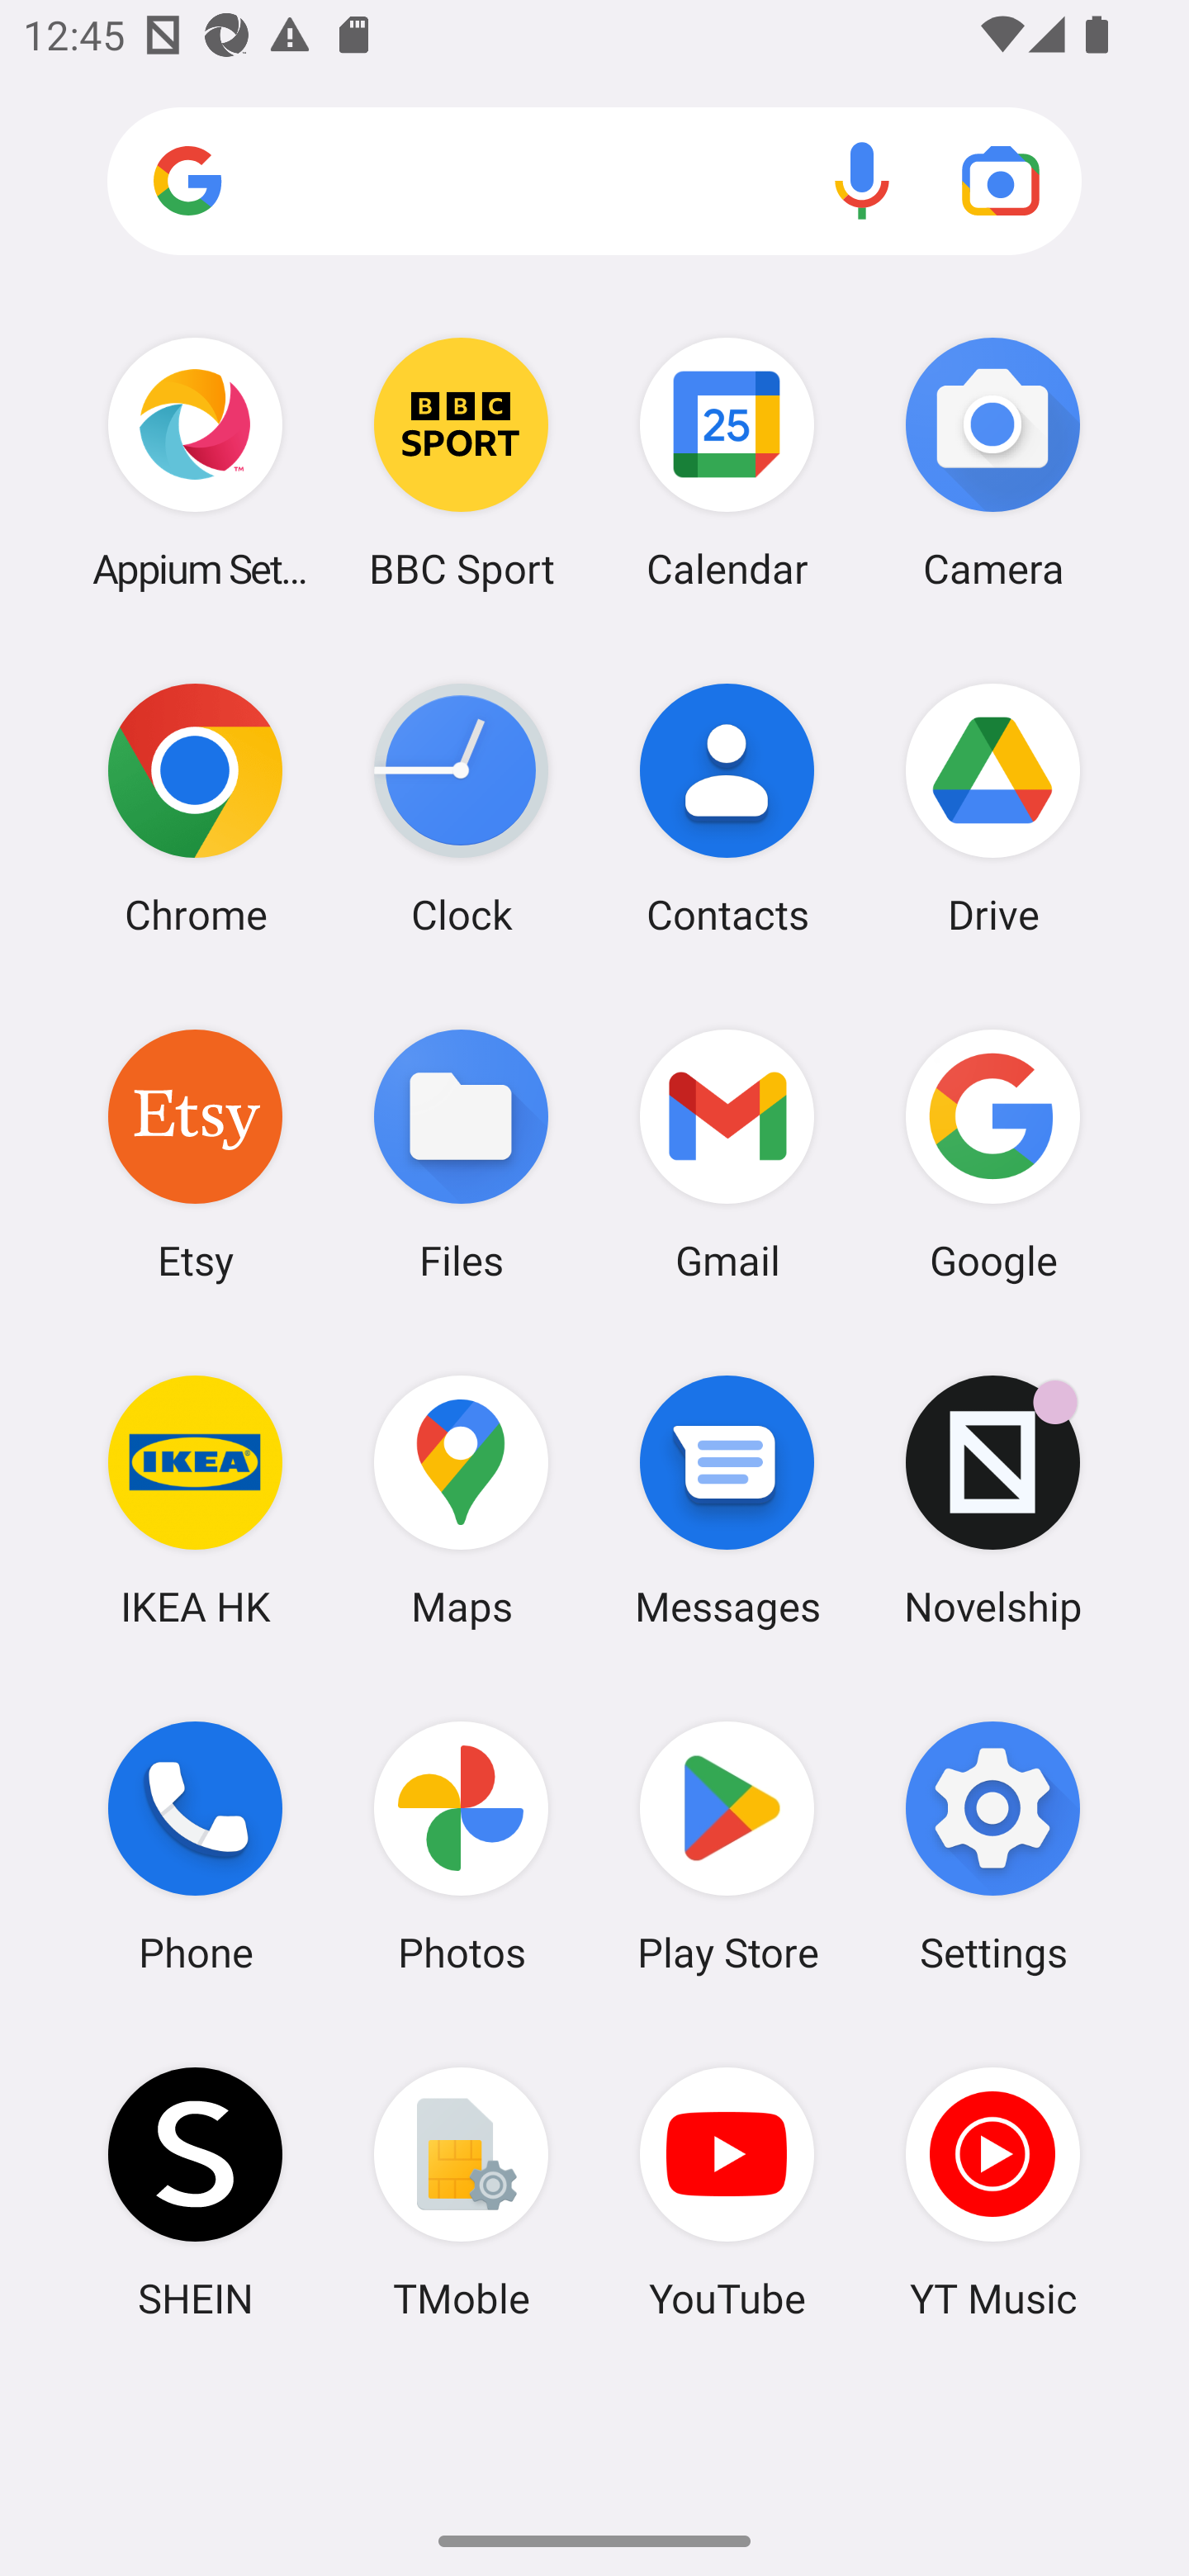 The image size is (1189, 2576). Describe the element at coordinates (461, 1153) in the screenshot. I see `Files` at that location.